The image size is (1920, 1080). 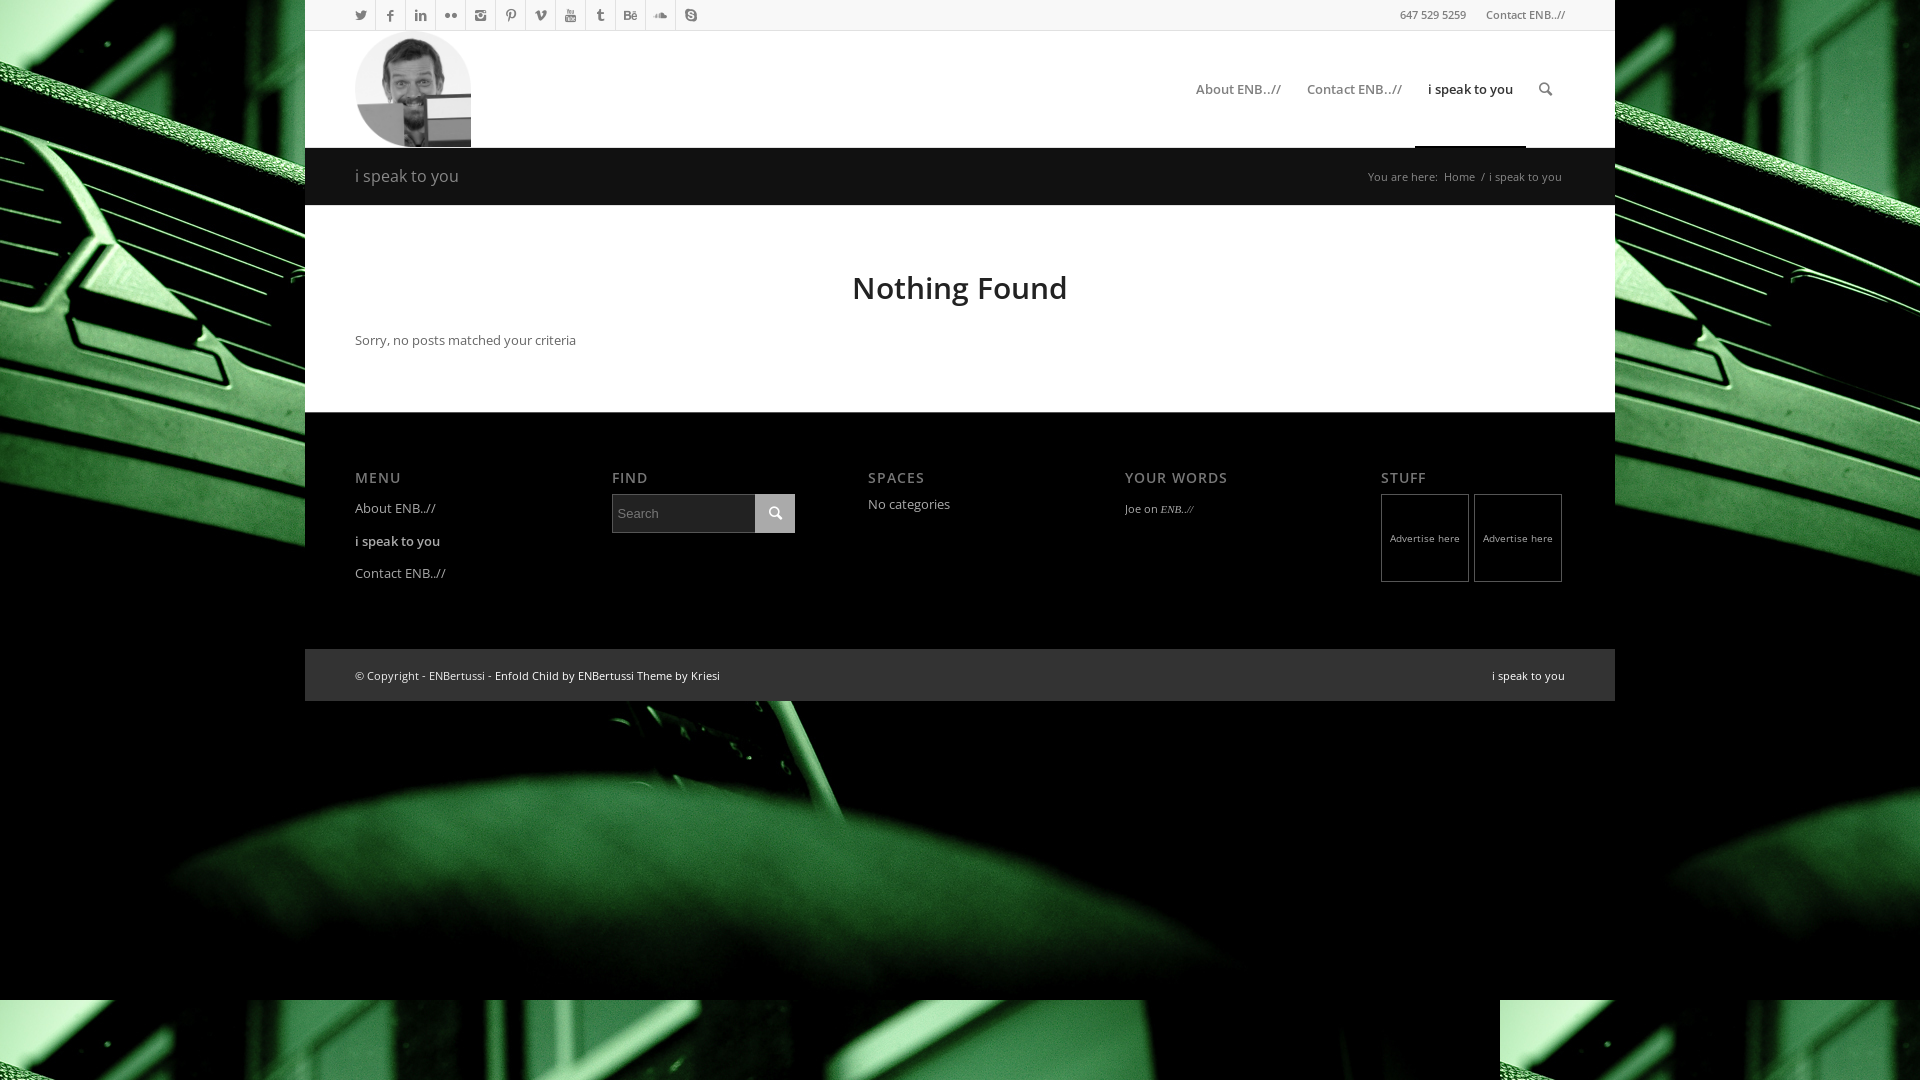 What do you see at coordinates (1176, 509) in the screenshot?
I see `ENB..//` at bounding box center [1176, 509].